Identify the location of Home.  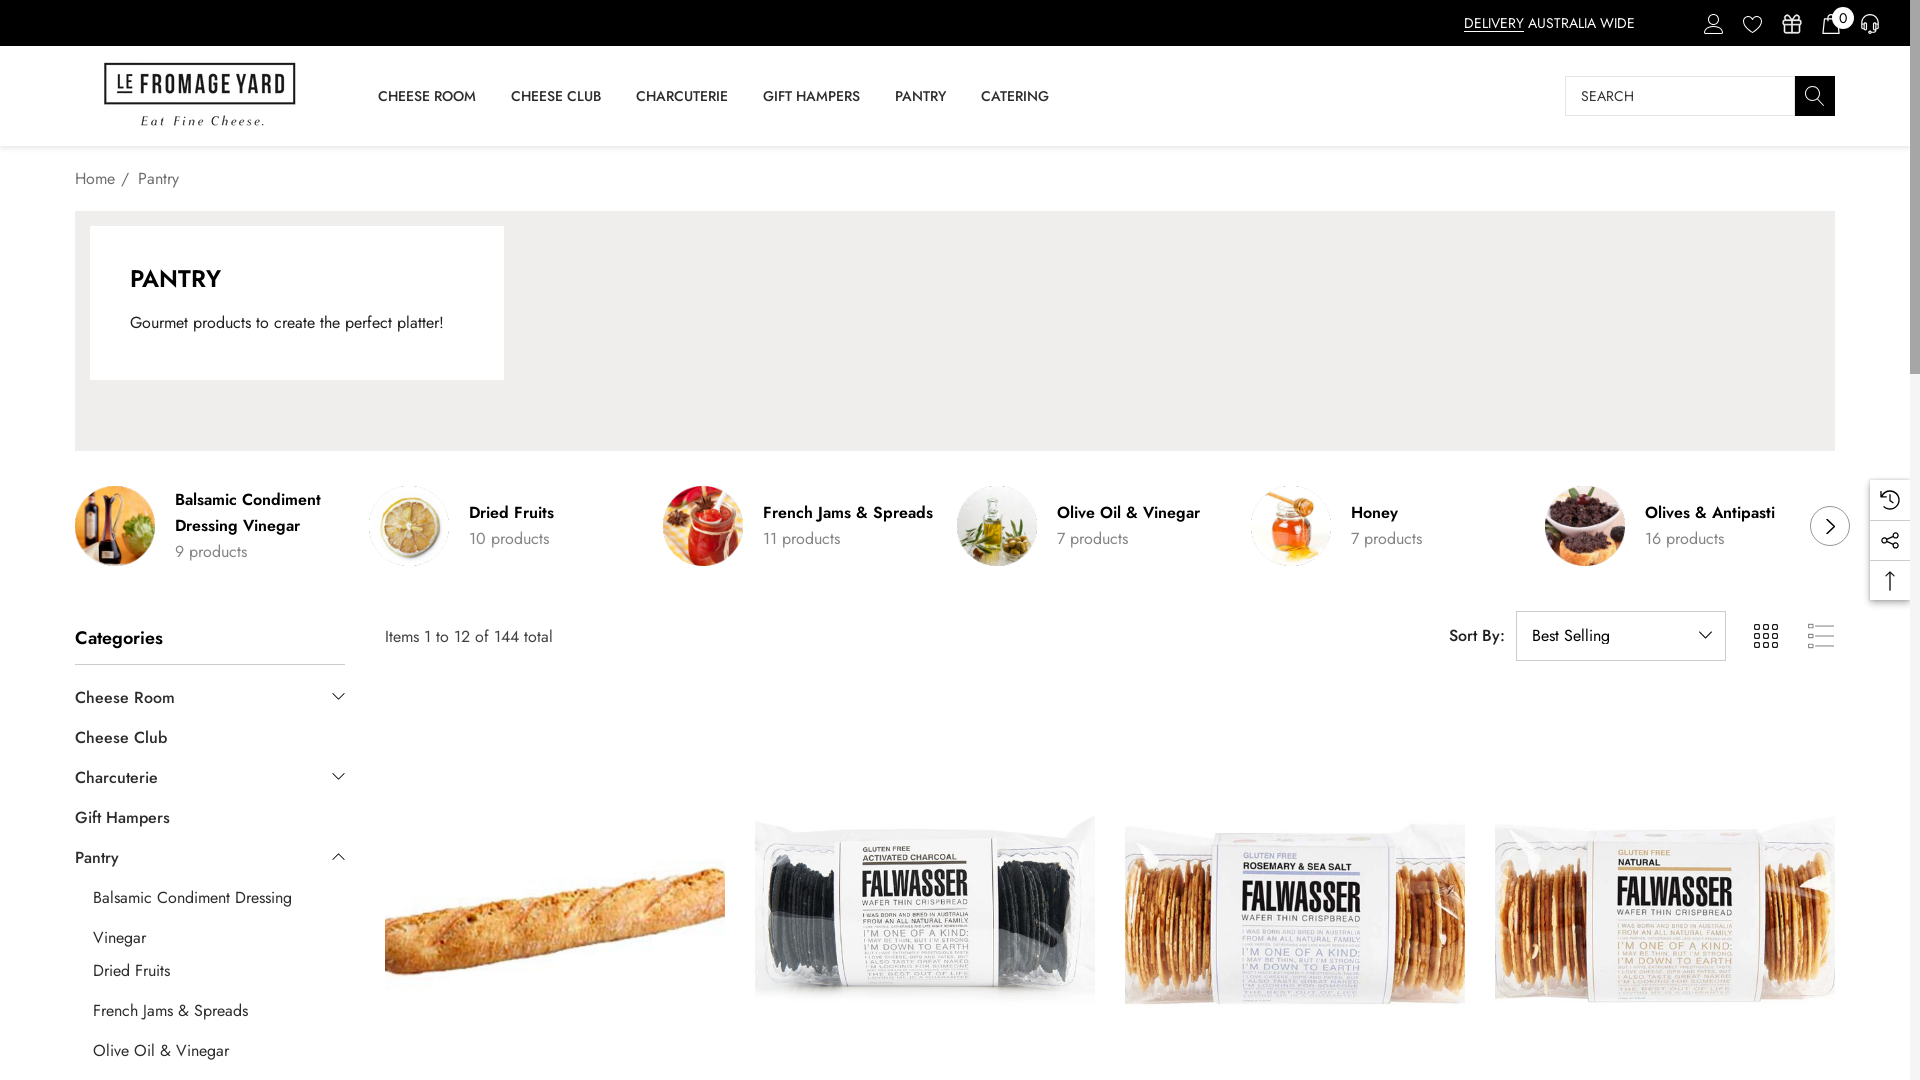
(95, 178).